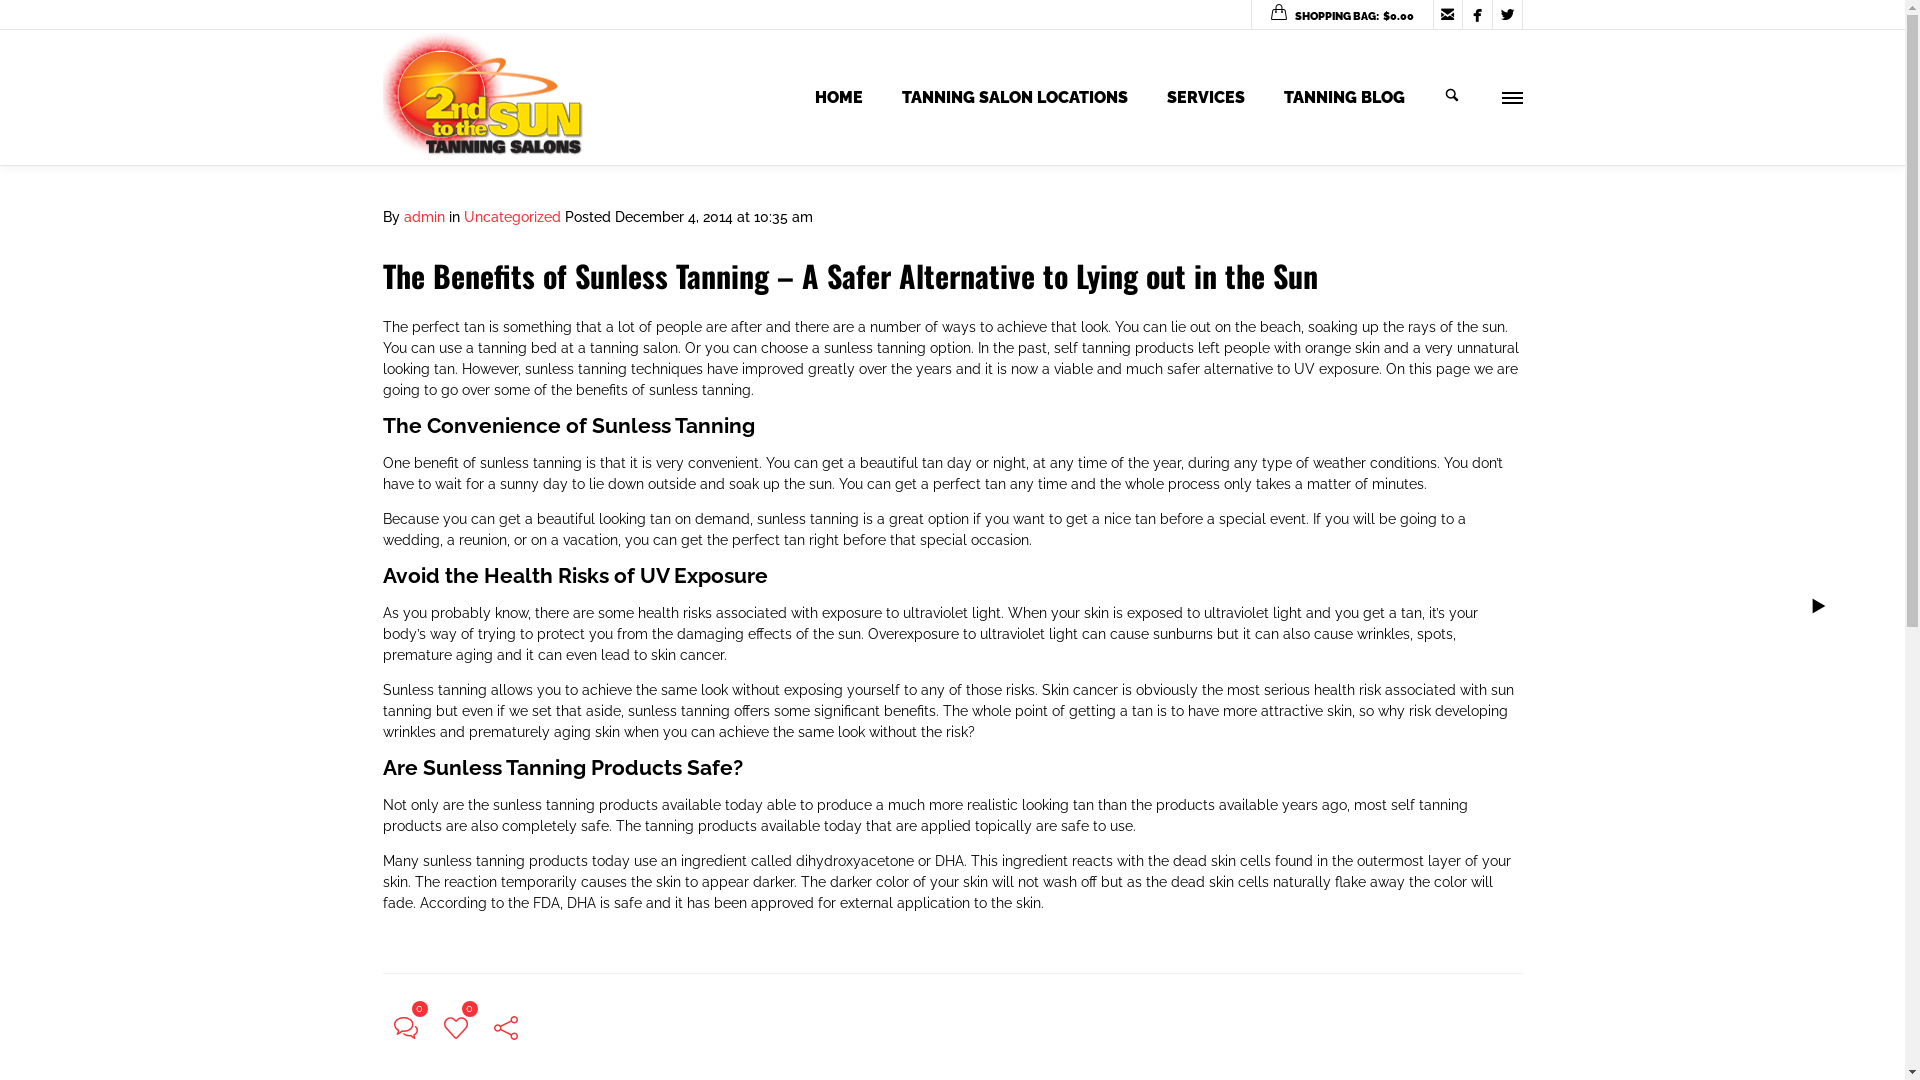 The height and width of the screenshot is (1080, 1920). I want to click on SERVICES, so click(1205, 98).